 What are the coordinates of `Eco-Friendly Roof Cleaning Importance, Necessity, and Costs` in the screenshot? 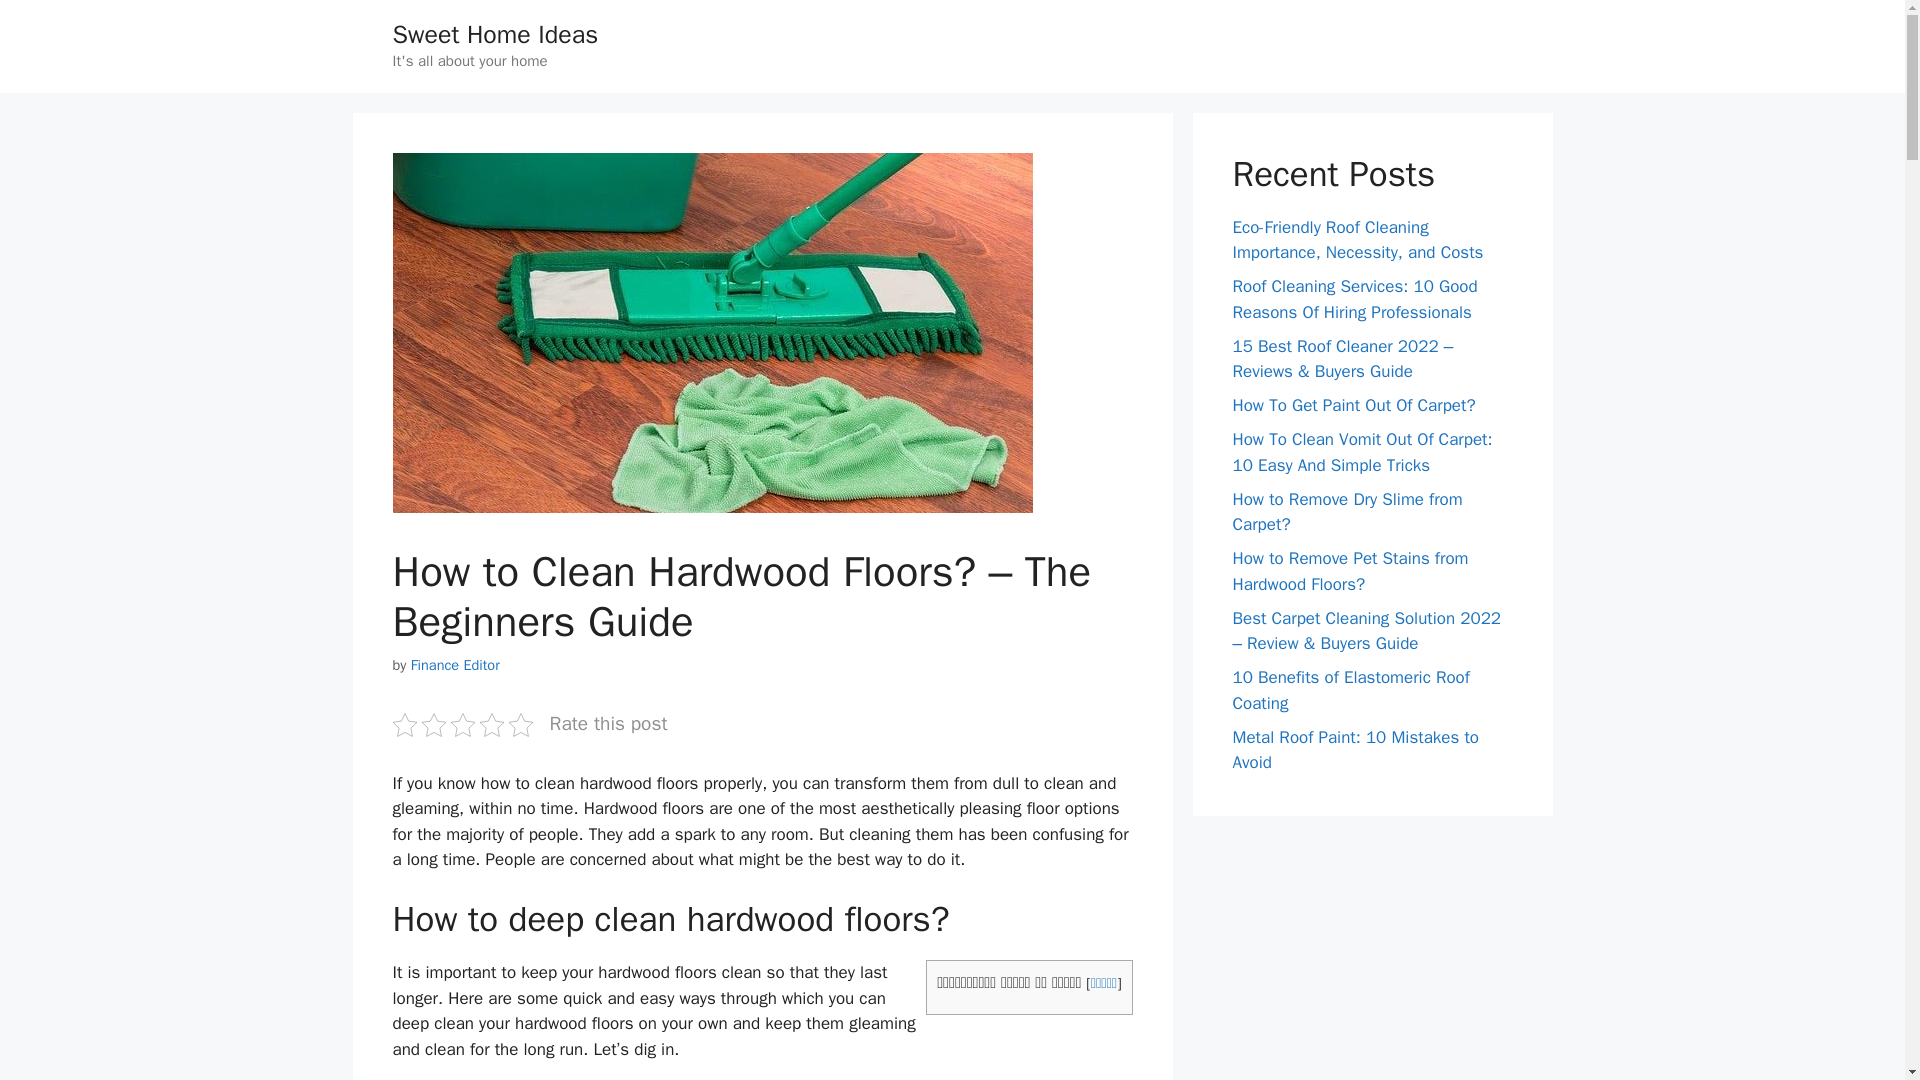 It's located at (1357, 240).